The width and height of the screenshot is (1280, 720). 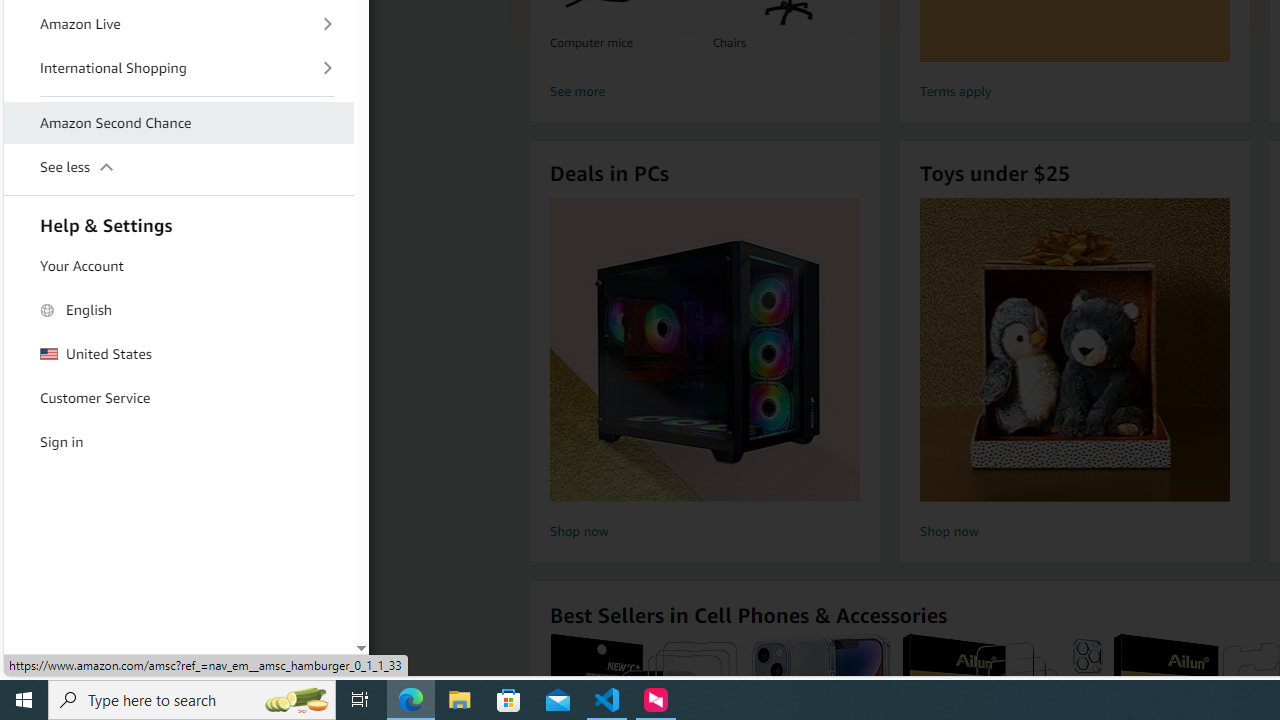 What do you see at coordinates (178, 310) in the screenshot?
I see `English` at bounding box center [178, 310].